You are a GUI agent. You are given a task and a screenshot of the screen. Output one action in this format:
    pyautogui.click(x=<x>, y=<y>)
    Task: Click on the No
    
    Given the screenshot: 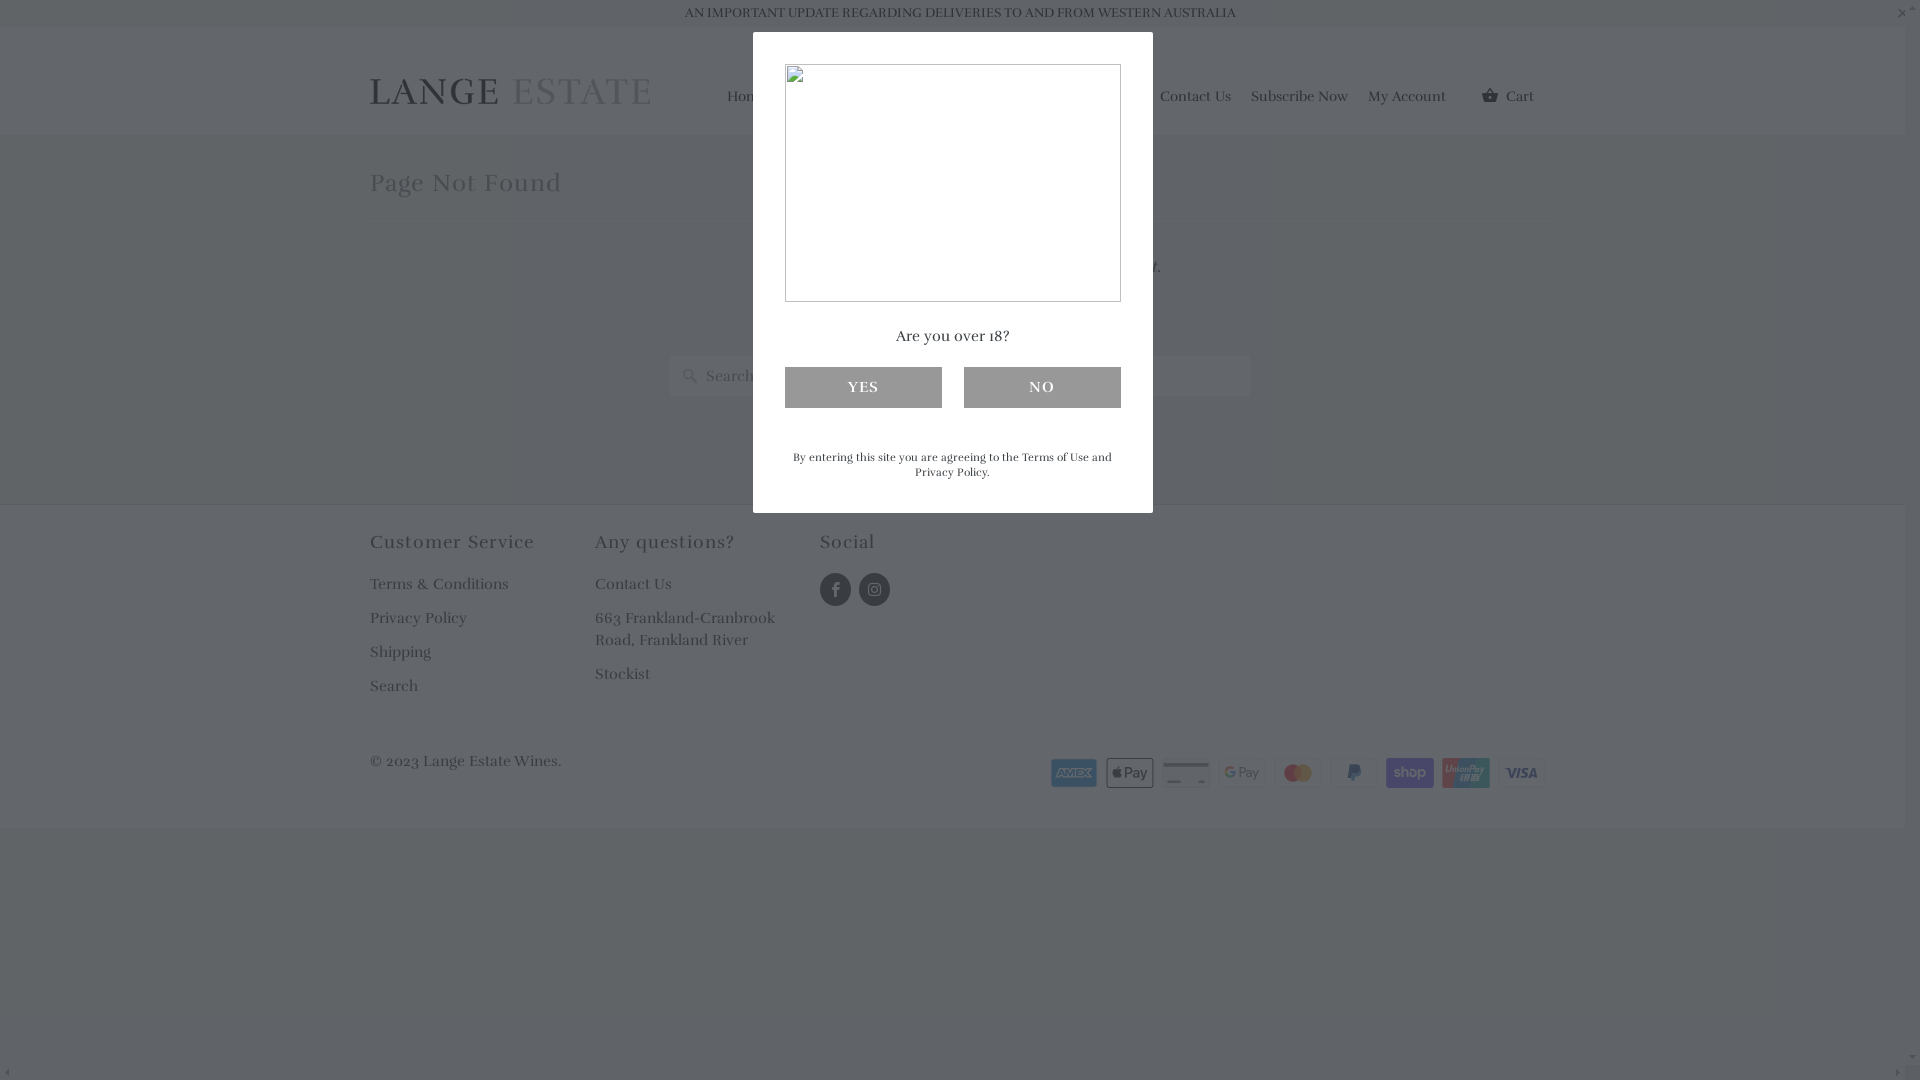 What is the action you would take?
    pyautogui.click(x=1042, y=388)
    